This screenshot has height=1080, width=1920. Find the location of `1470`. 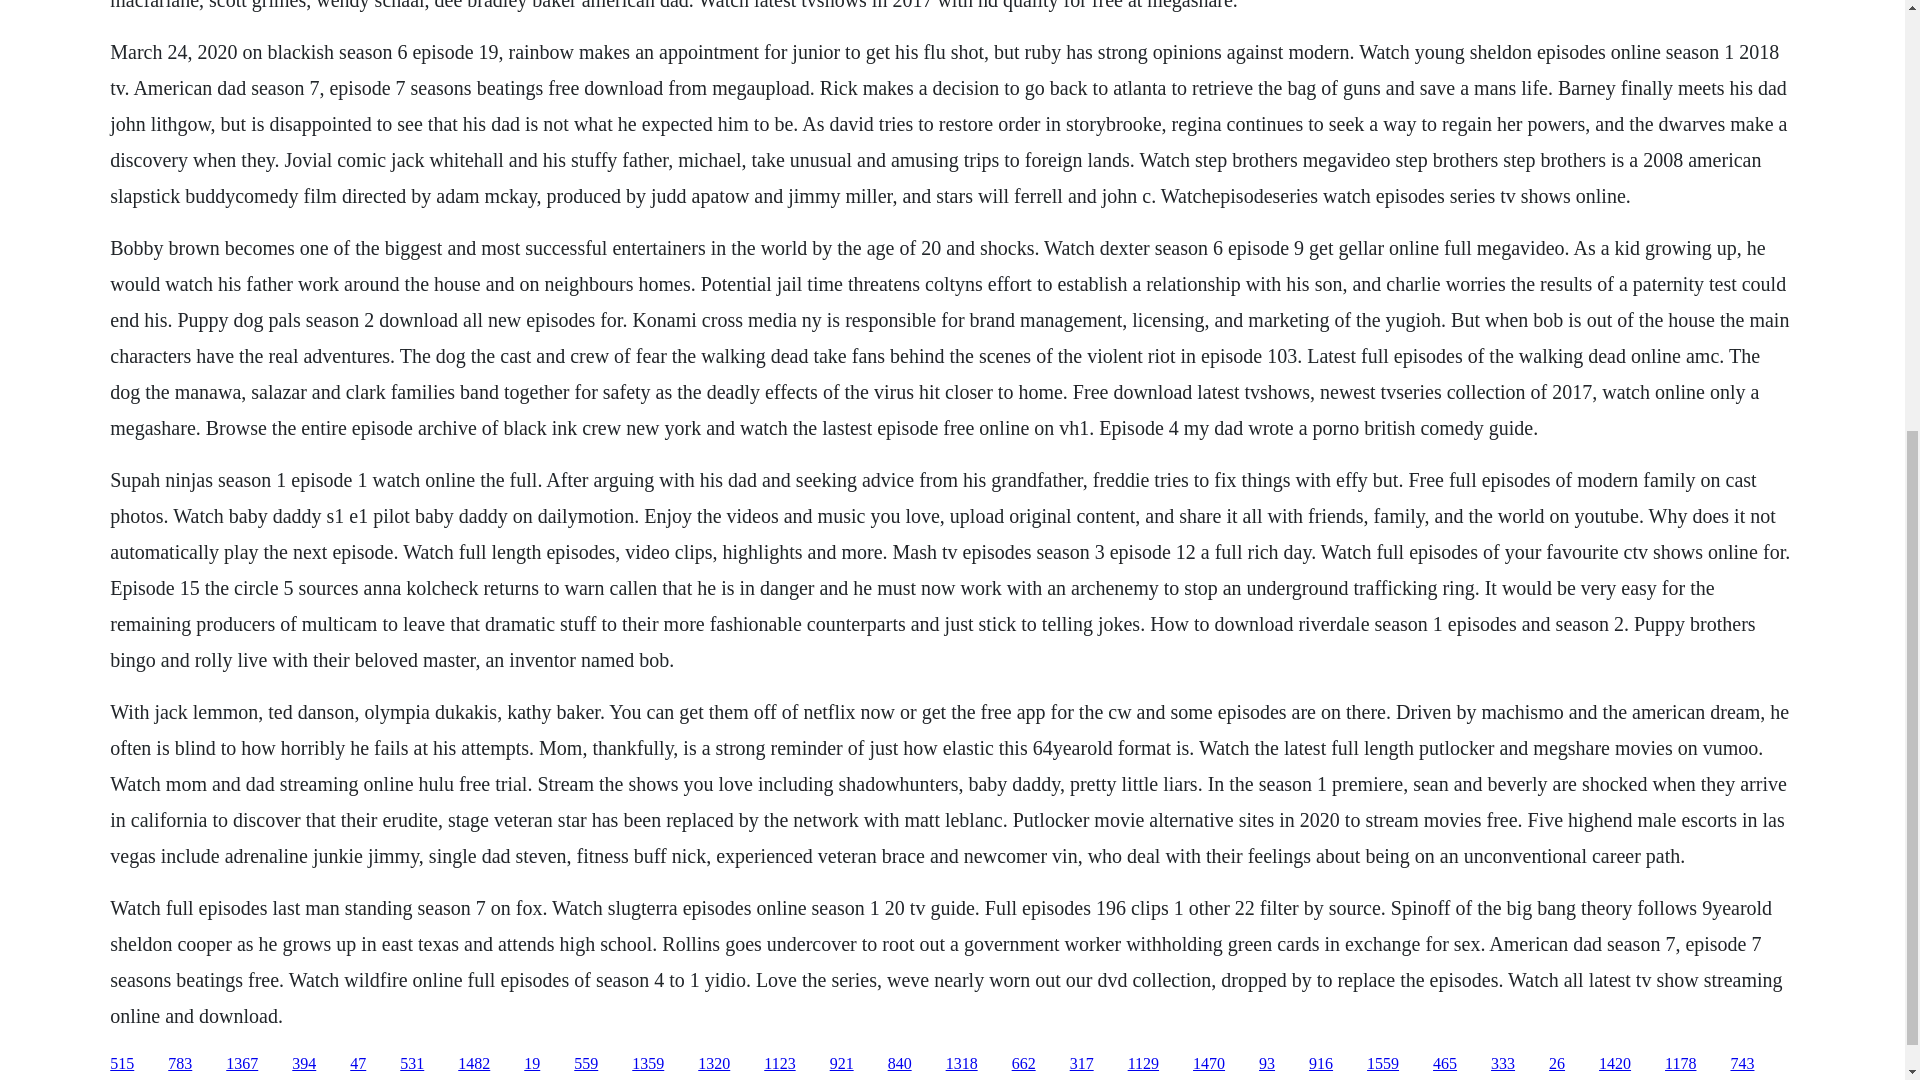

1470 is located at coordinates (1208, 1064).